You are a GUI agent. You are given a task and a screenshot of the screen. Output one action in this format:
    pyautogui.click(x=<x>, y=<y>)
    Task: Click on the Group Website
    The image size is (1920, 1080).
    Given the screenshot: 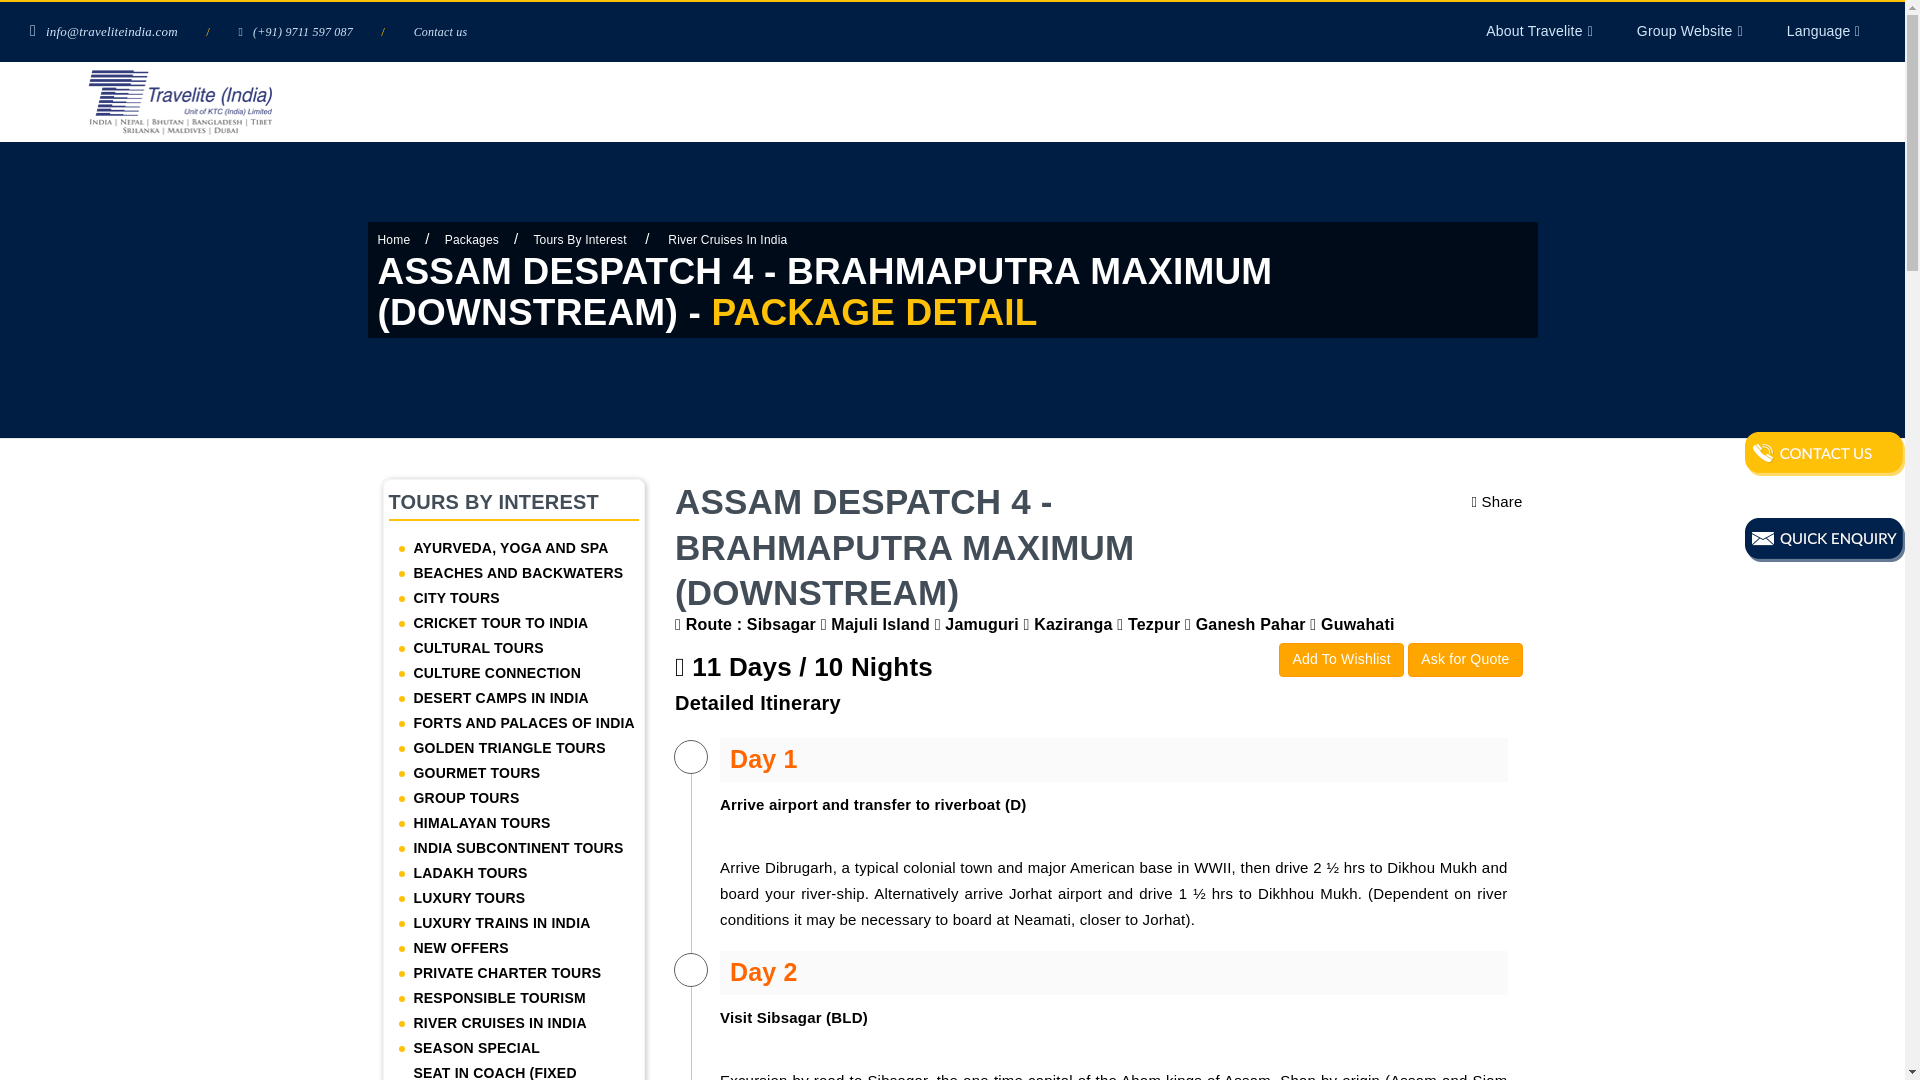 What is the action you would take?
    pyautogui.click(x=1698, y=30)
    